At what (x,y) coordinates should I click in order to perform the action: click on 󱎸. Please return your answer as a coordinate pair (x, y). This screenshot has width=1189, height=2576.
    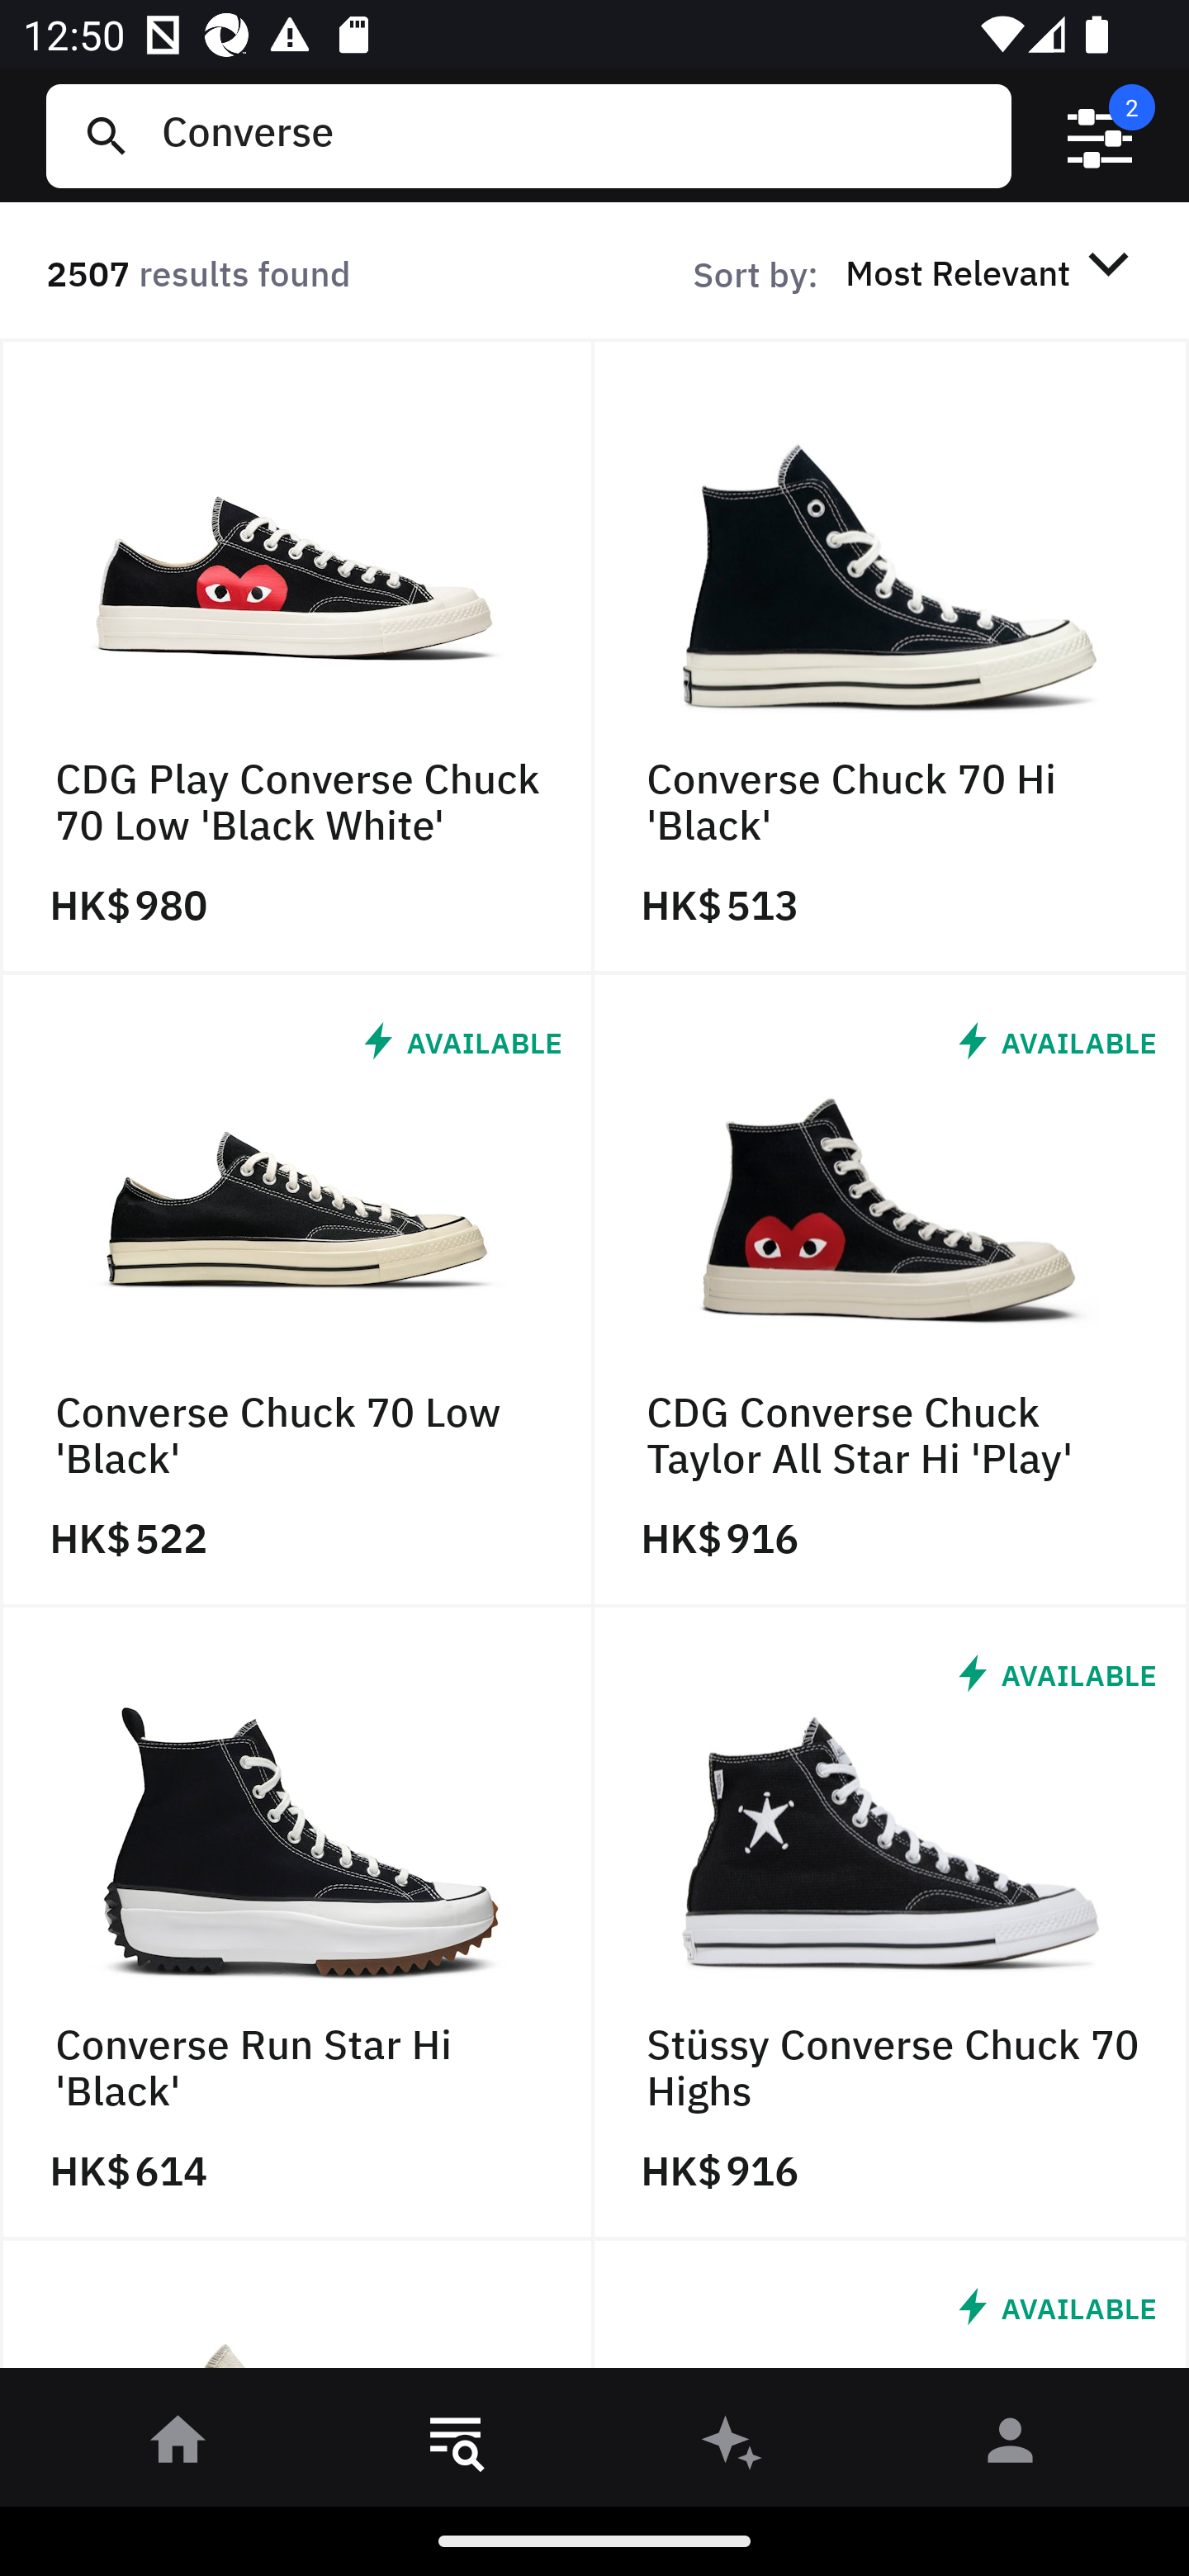
    Looking at the image, I should click on (456, 2446).